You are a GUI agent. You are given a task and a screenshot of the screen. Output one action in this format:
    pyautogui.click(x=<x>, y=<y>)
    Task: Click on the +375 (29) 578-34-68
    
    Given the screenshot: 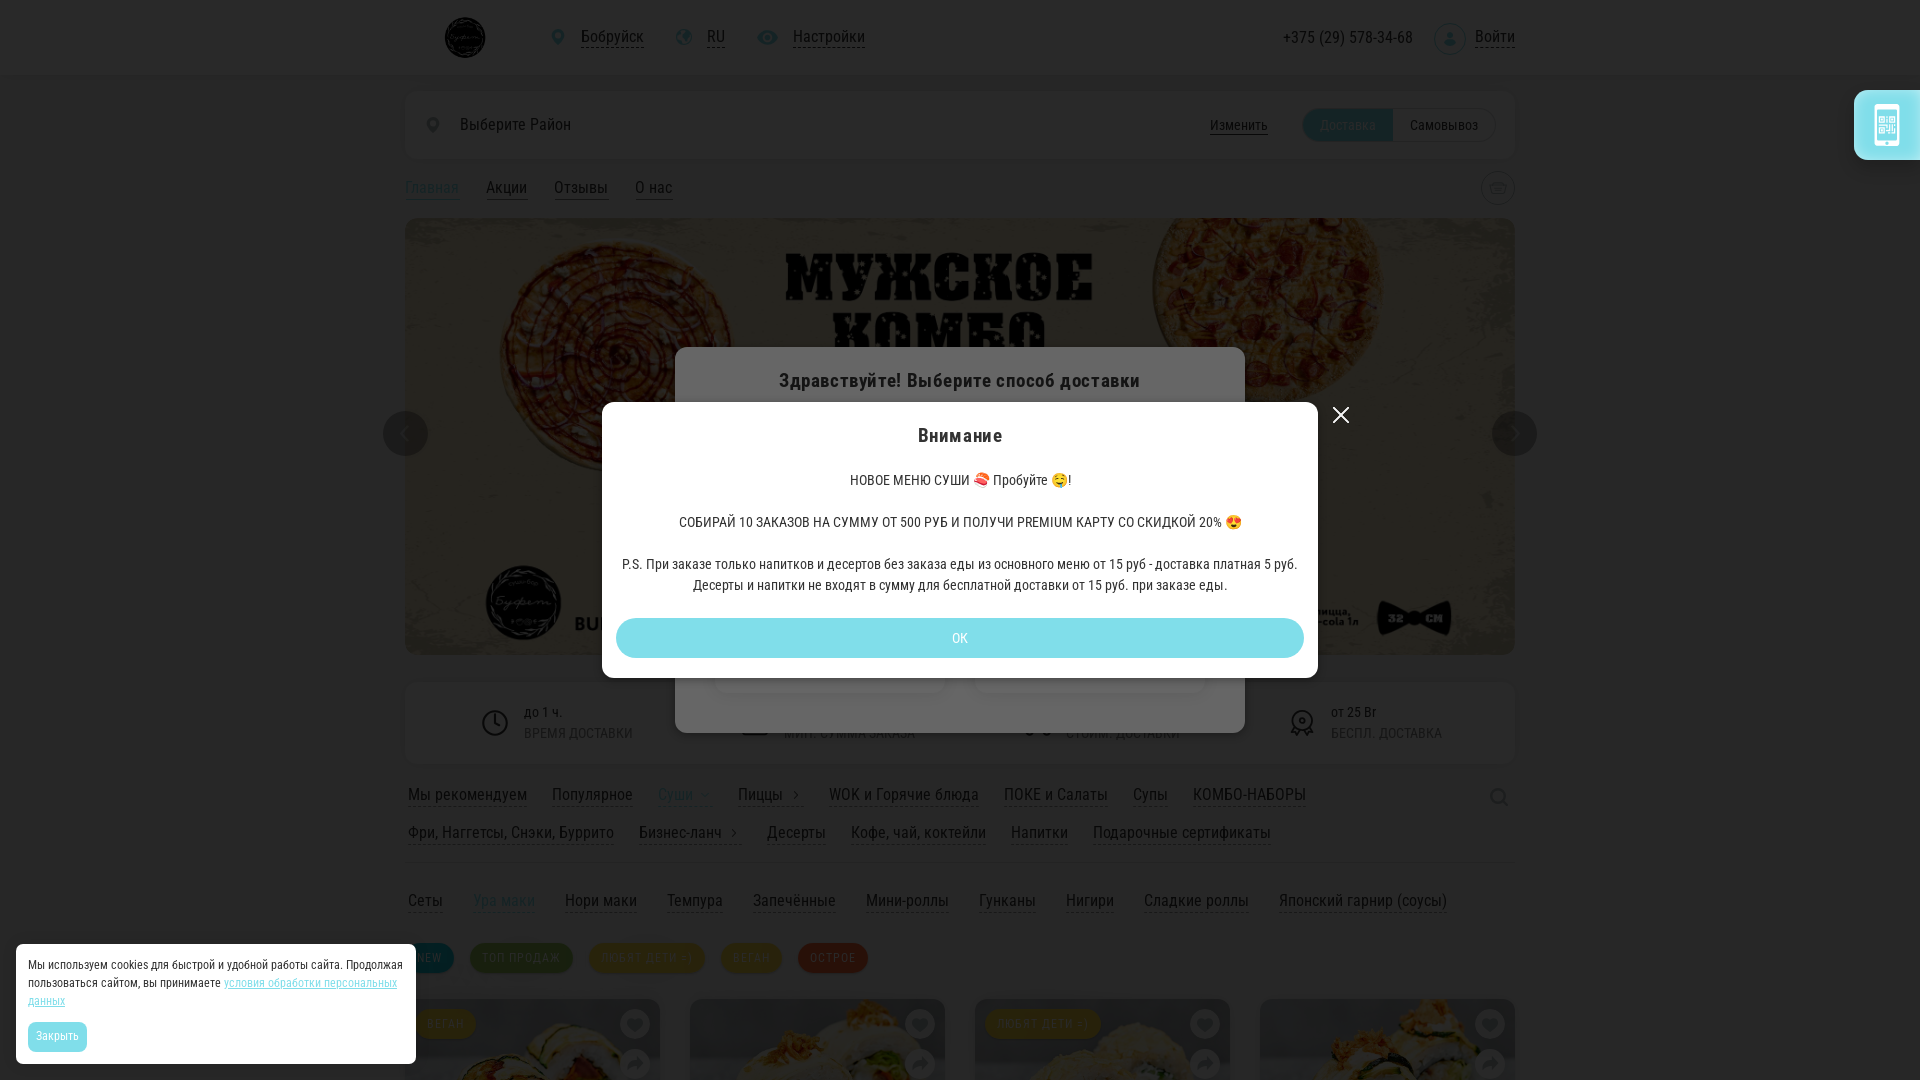 What is the action you would take?
    pyautogui.click(x=1348, y=38)
    